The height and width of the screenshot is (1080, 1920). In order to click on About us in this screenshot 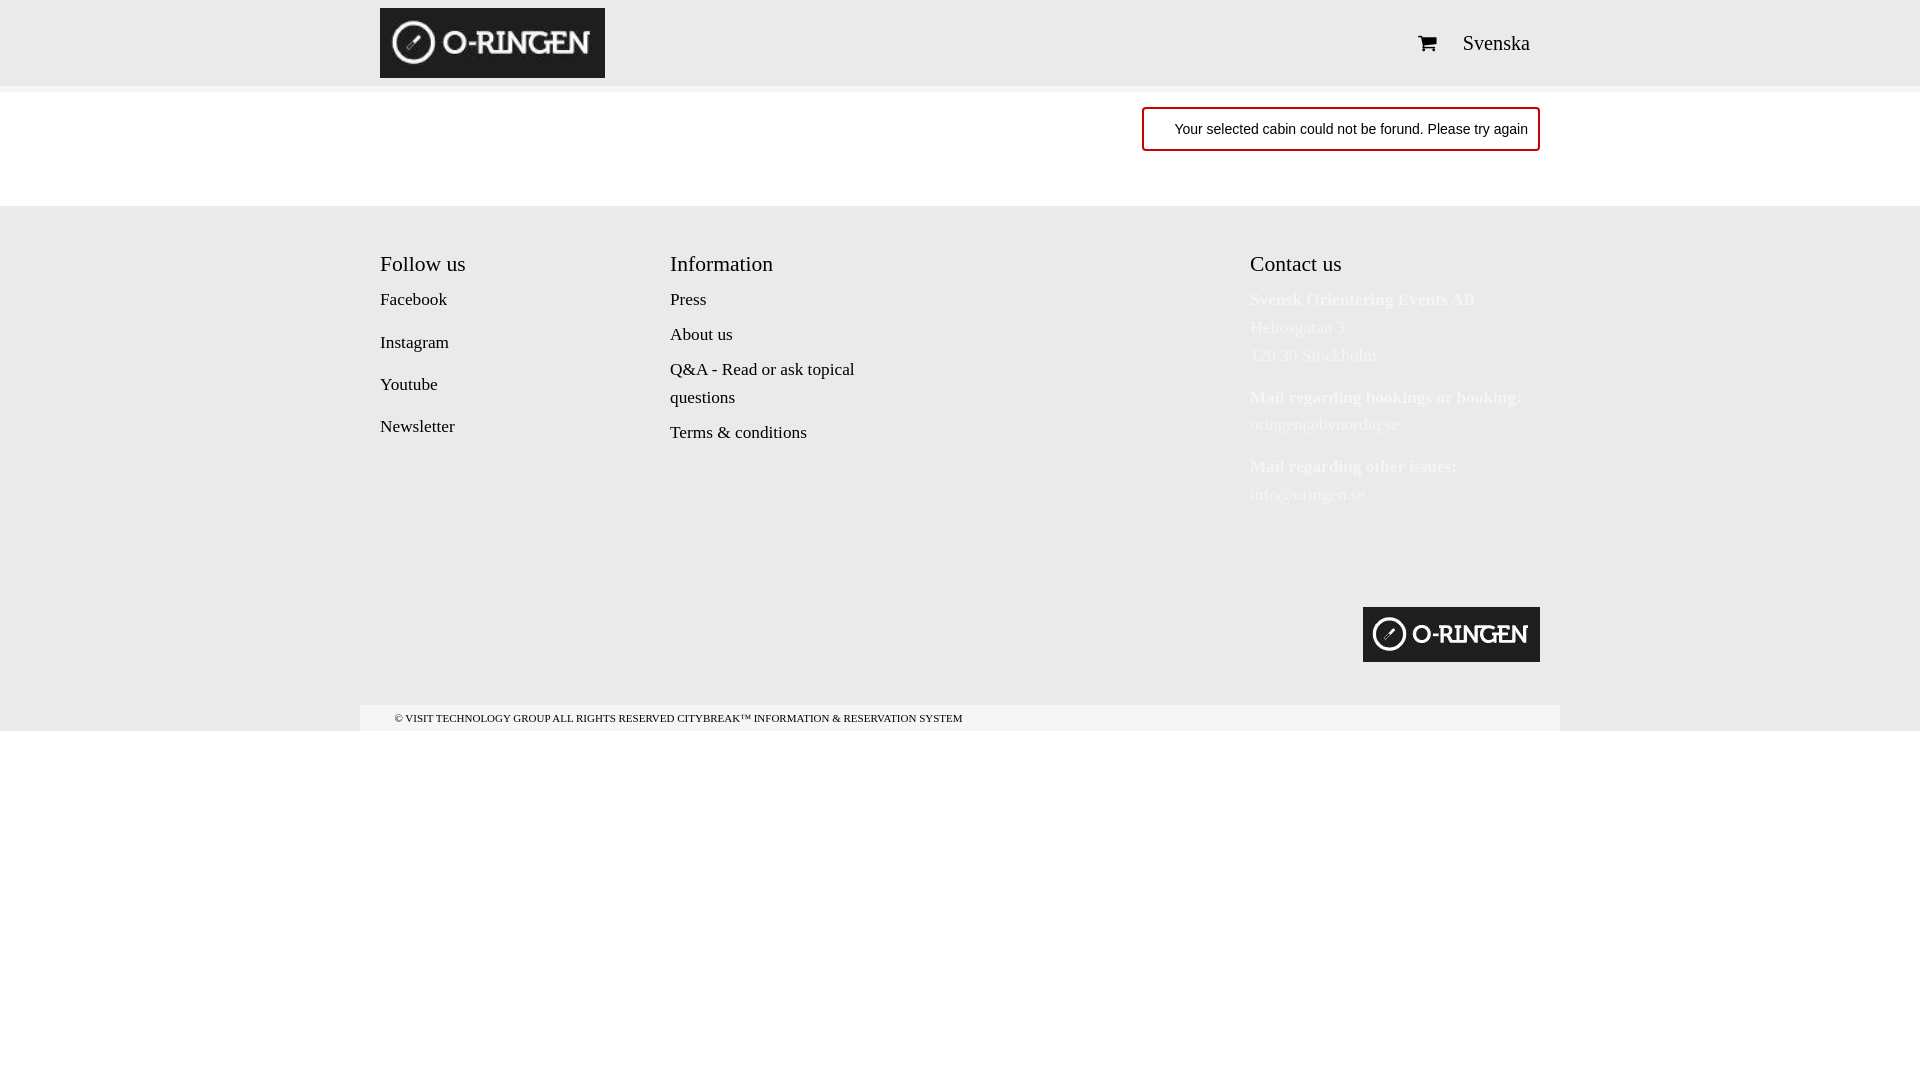, I will do `click(702, 334)`.